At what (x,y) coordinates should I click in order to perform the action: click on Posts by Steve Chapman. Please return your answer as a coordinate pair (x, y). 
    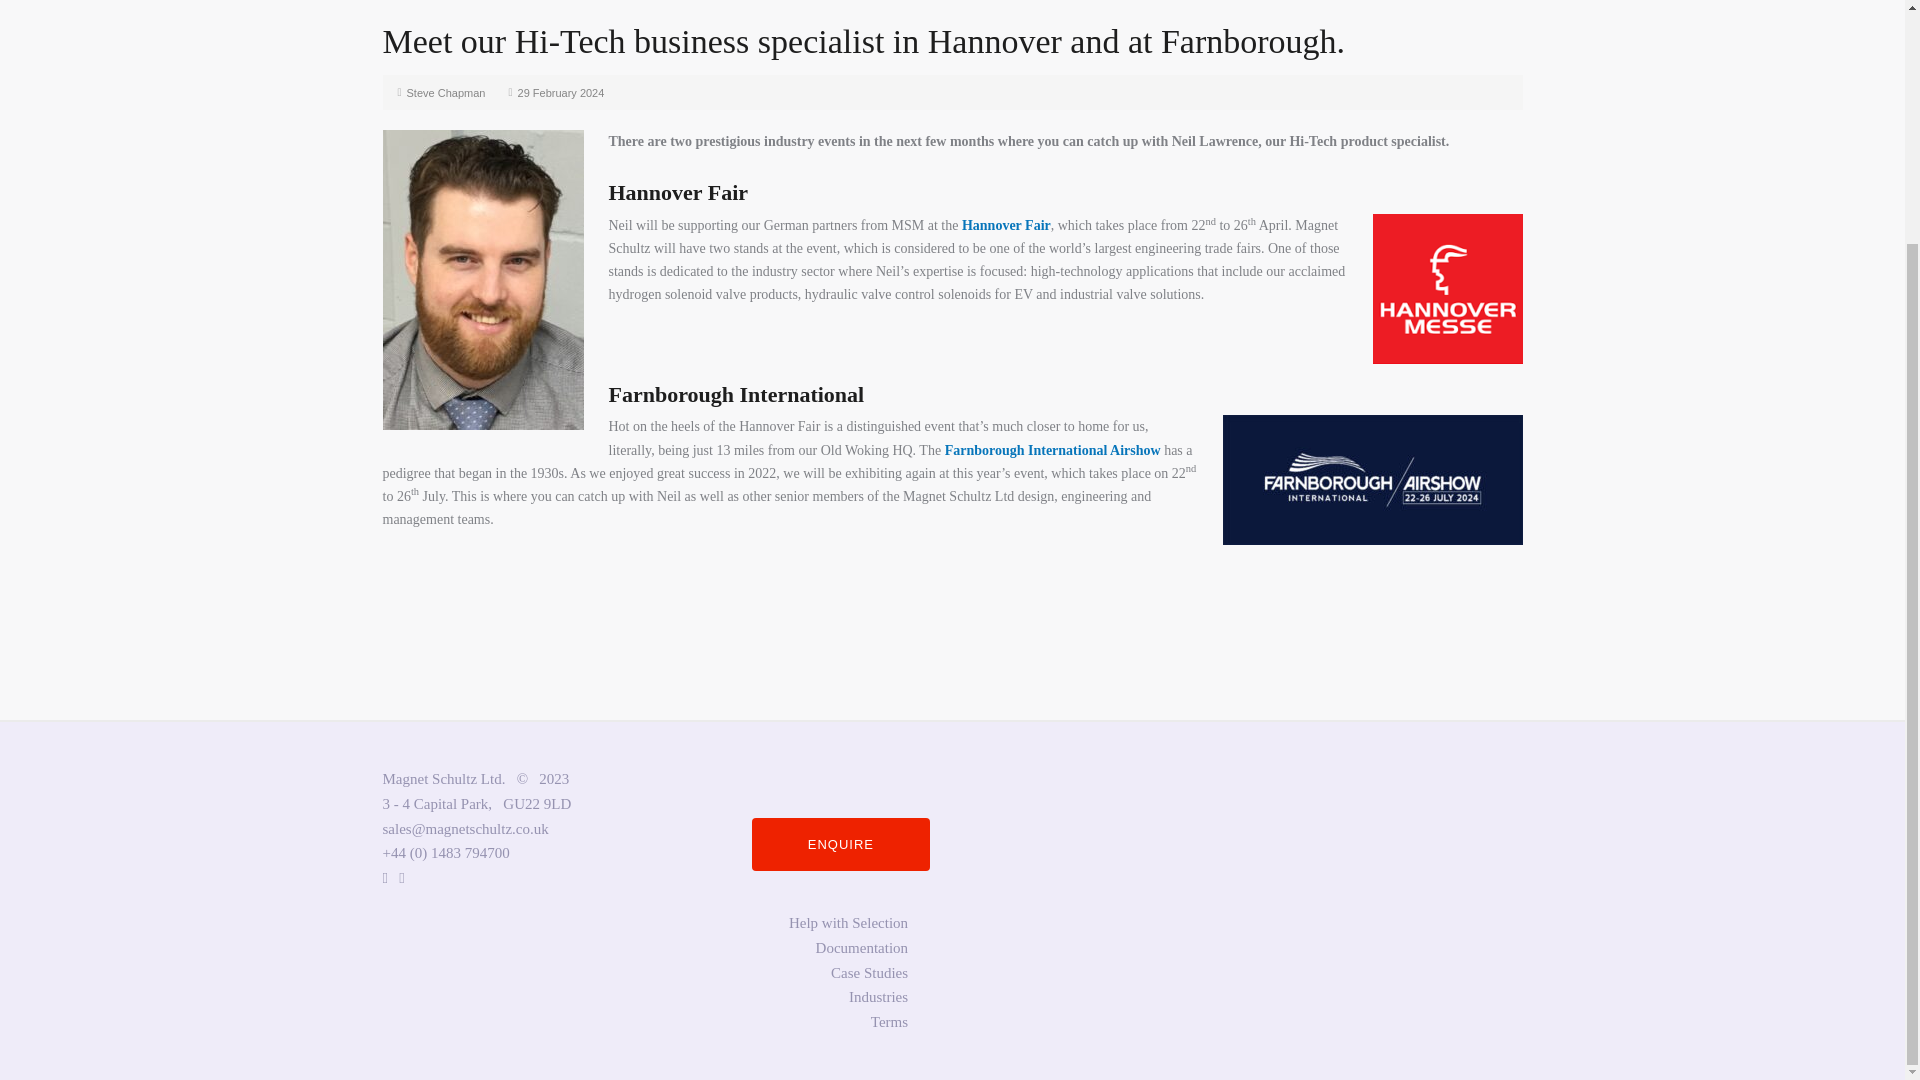
    Looking at the image, I should click on (446, 93).